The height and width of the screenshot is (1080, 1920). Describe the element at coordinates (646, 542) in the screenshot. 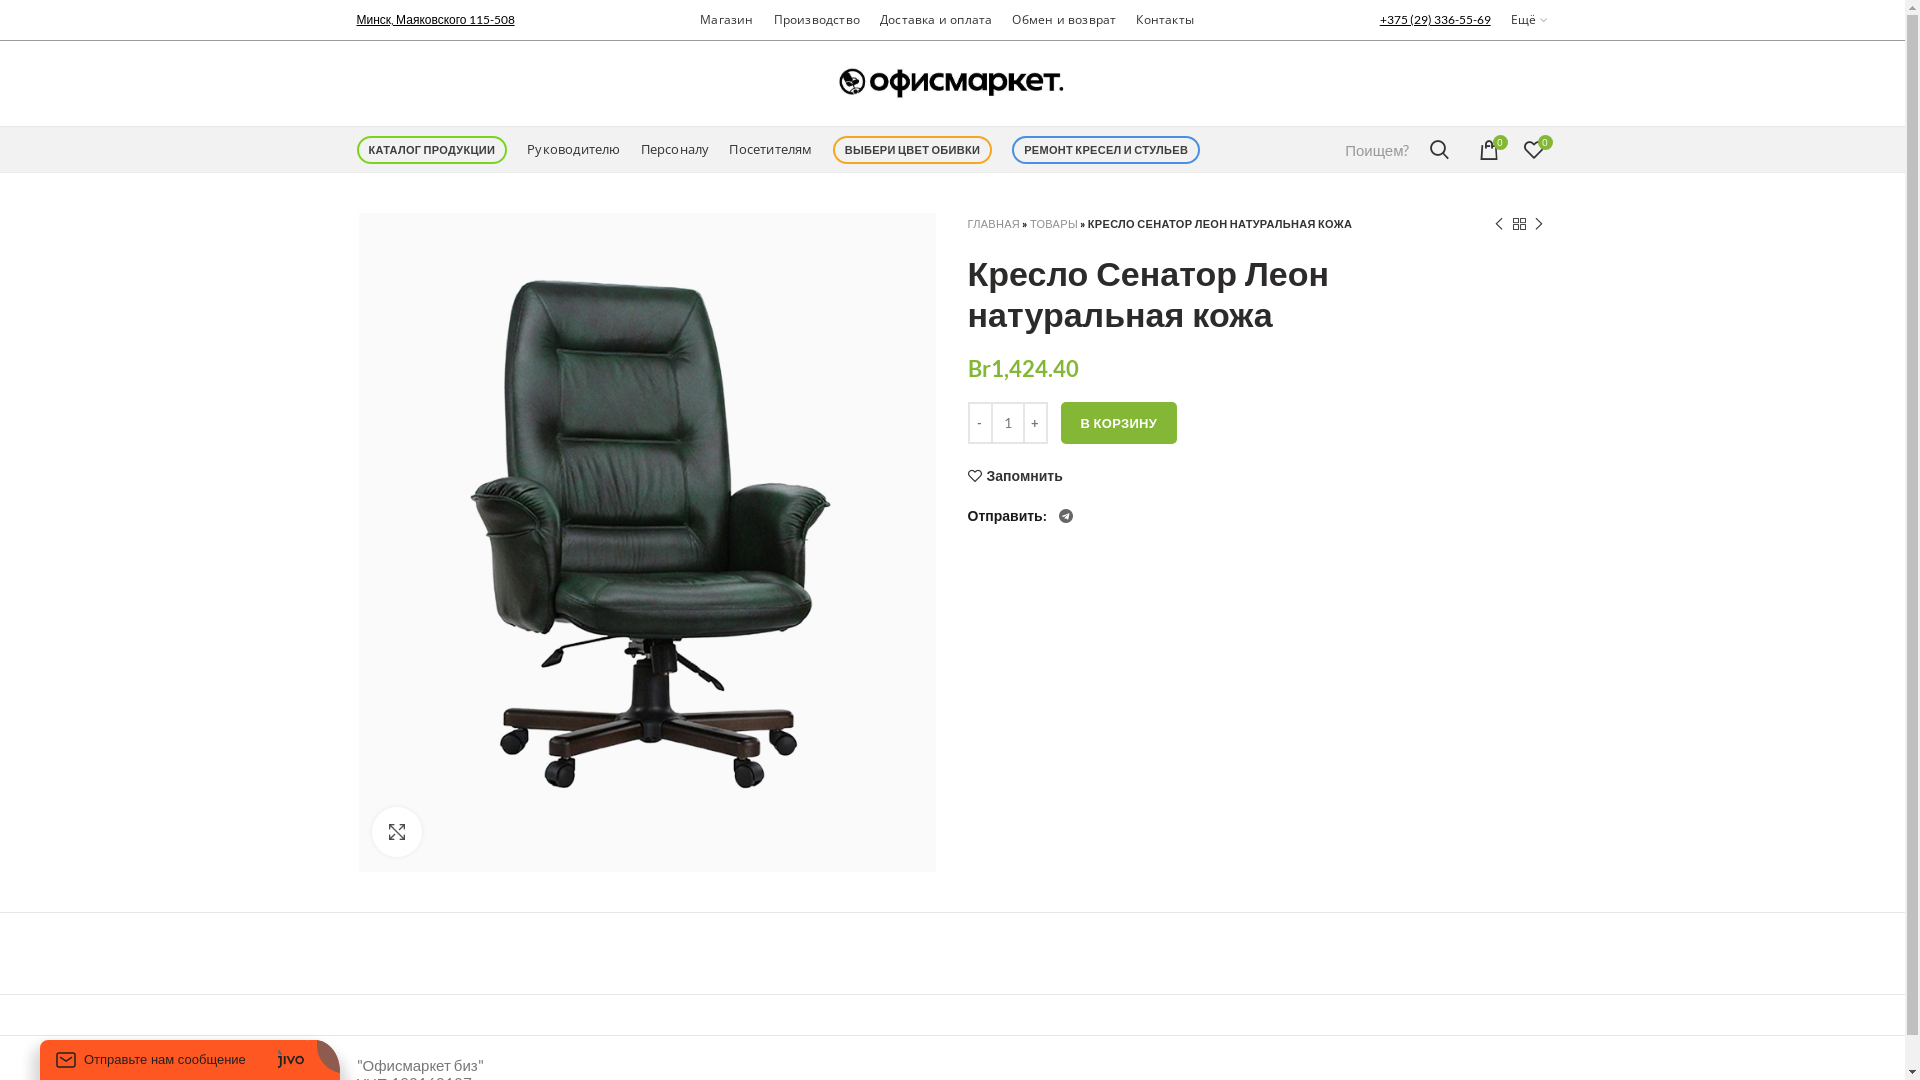

I see `kreslo-senator-leon-kozha` at that location.